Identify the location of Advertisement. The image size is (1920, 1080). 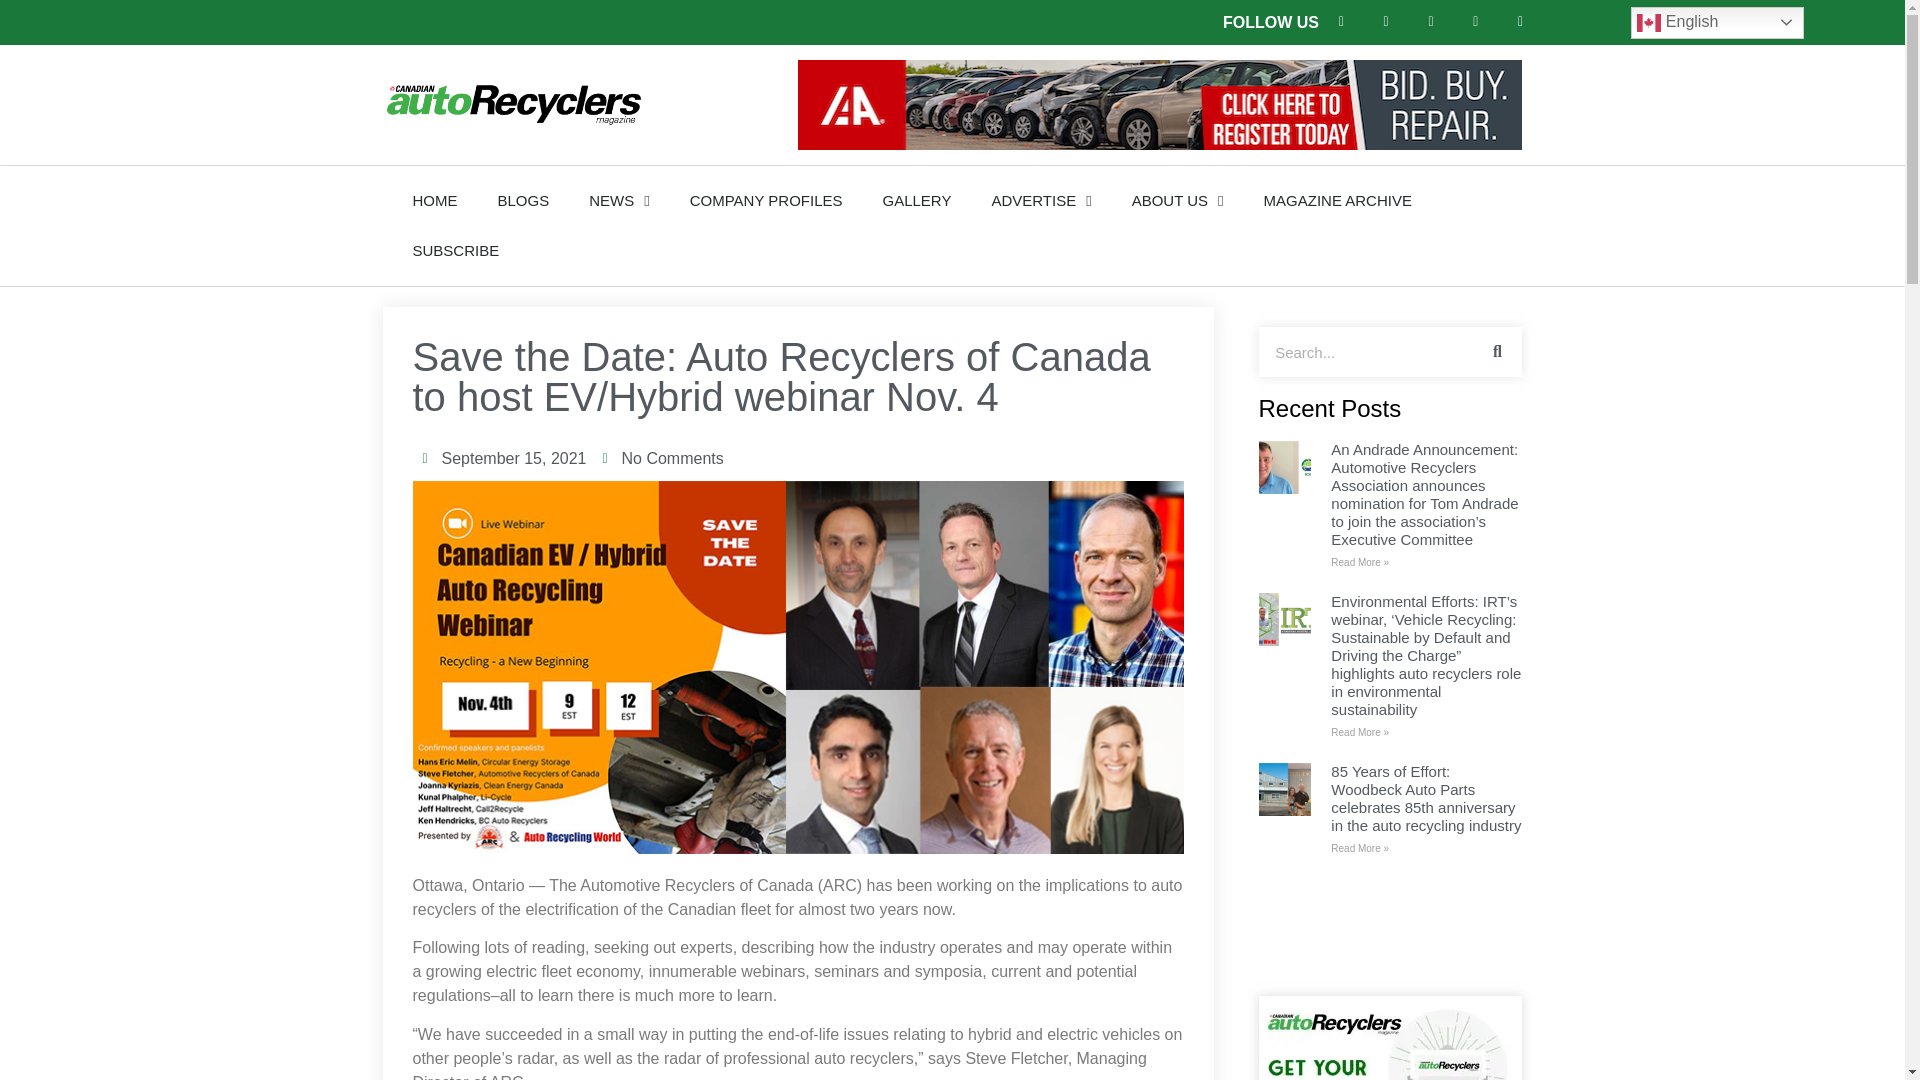
(1390, 928).